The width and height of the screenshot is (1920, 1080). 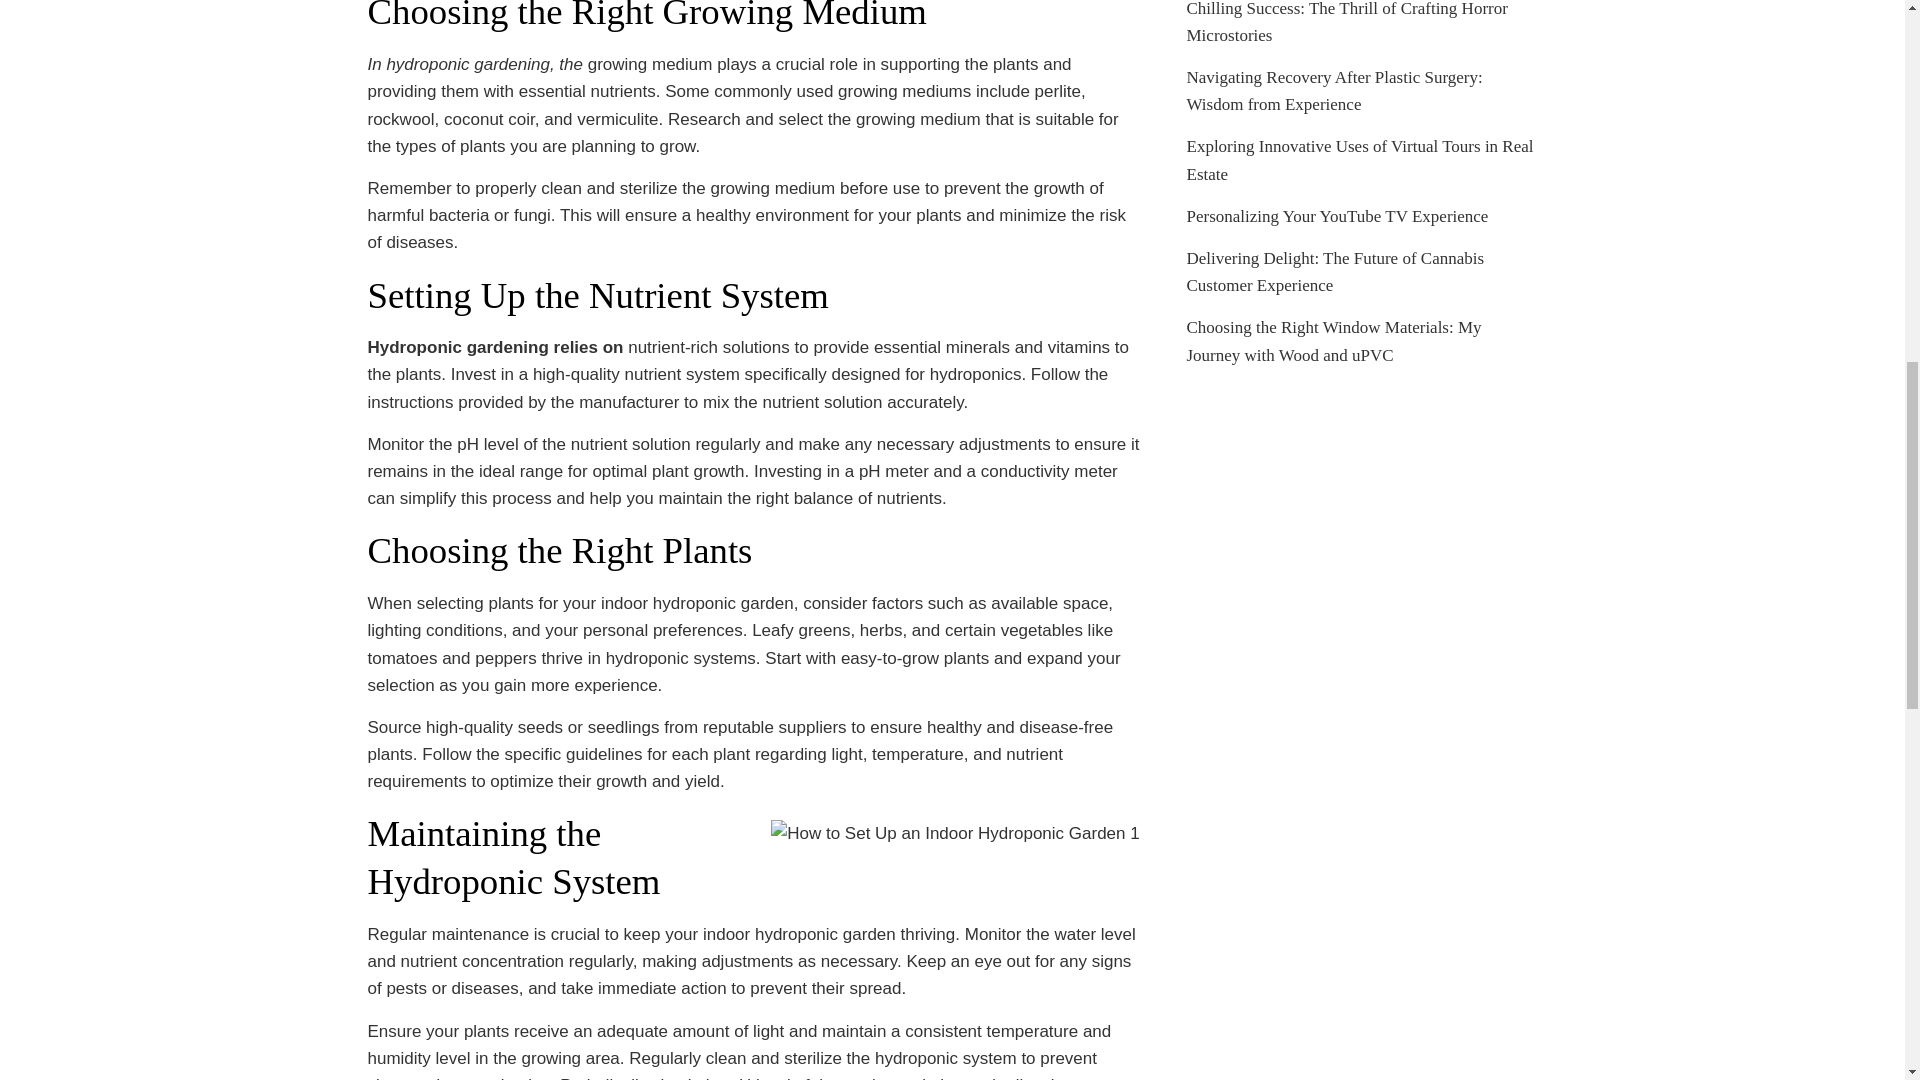 I want to click on Chilling Success: The Thrill of Crafting Horror Microstories, so click(x=1346, y=22).